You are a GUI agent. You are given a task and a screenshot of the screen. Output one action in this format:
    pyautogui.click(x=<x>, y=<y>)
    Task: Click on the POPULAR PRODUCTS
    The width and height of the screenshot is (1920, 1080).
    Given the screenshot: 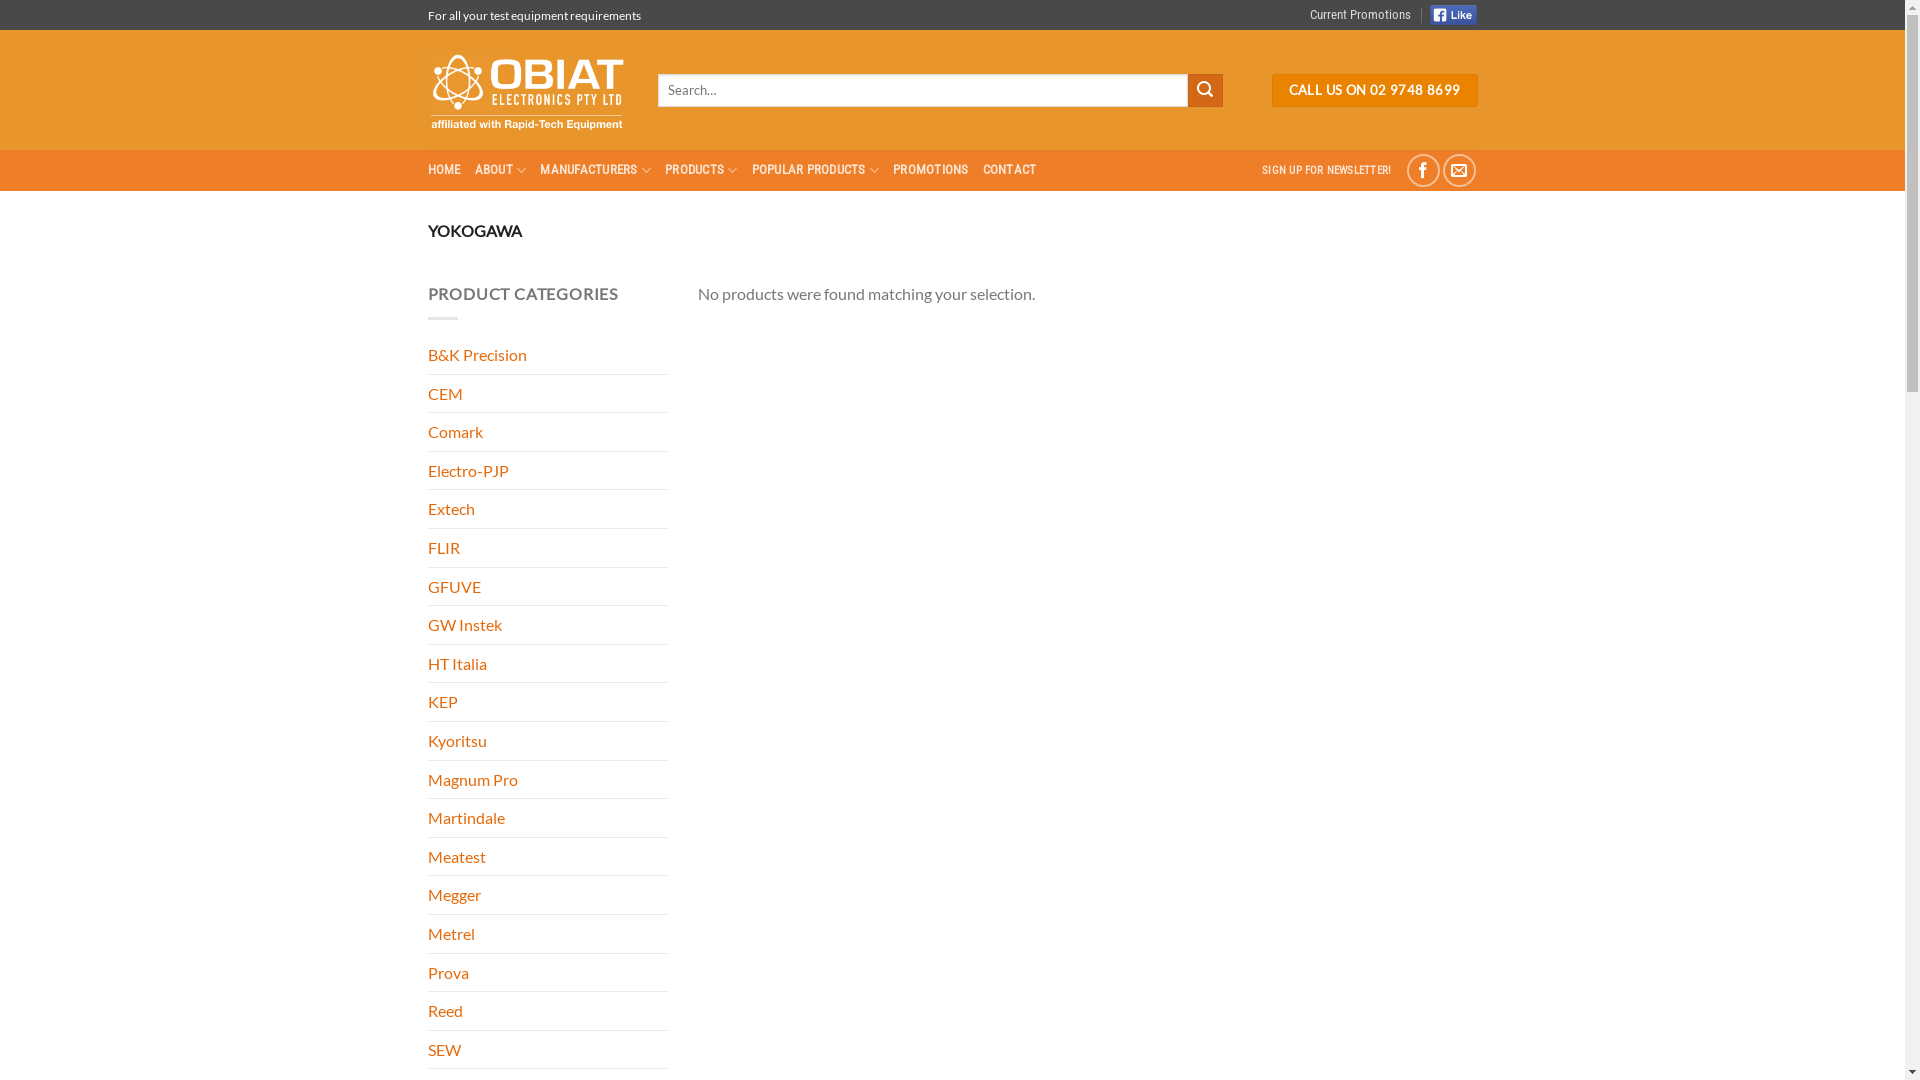 What is the action you would take?
    pyautogui.click(x=816, y=170)
    